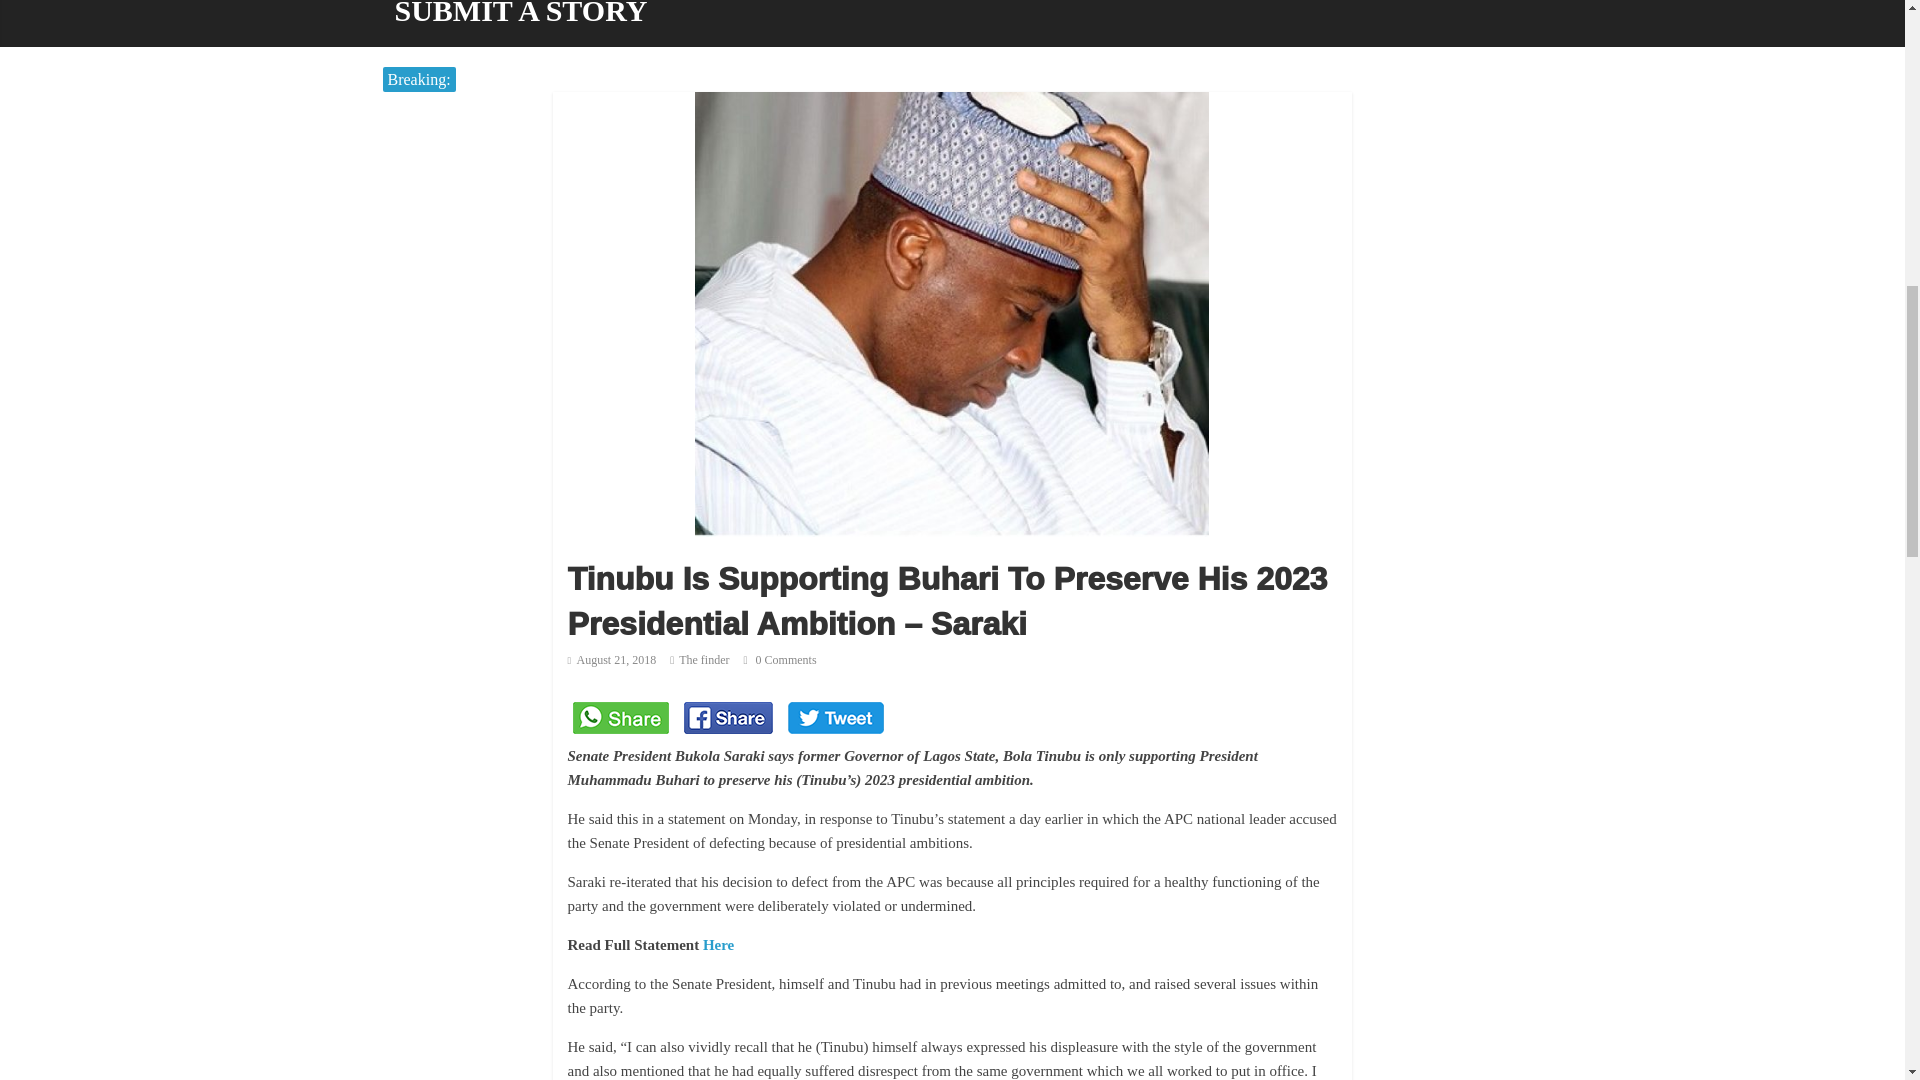  Describe the element at coordinates (612, 660) in the screenshot. I see `7:15 am` at that location.